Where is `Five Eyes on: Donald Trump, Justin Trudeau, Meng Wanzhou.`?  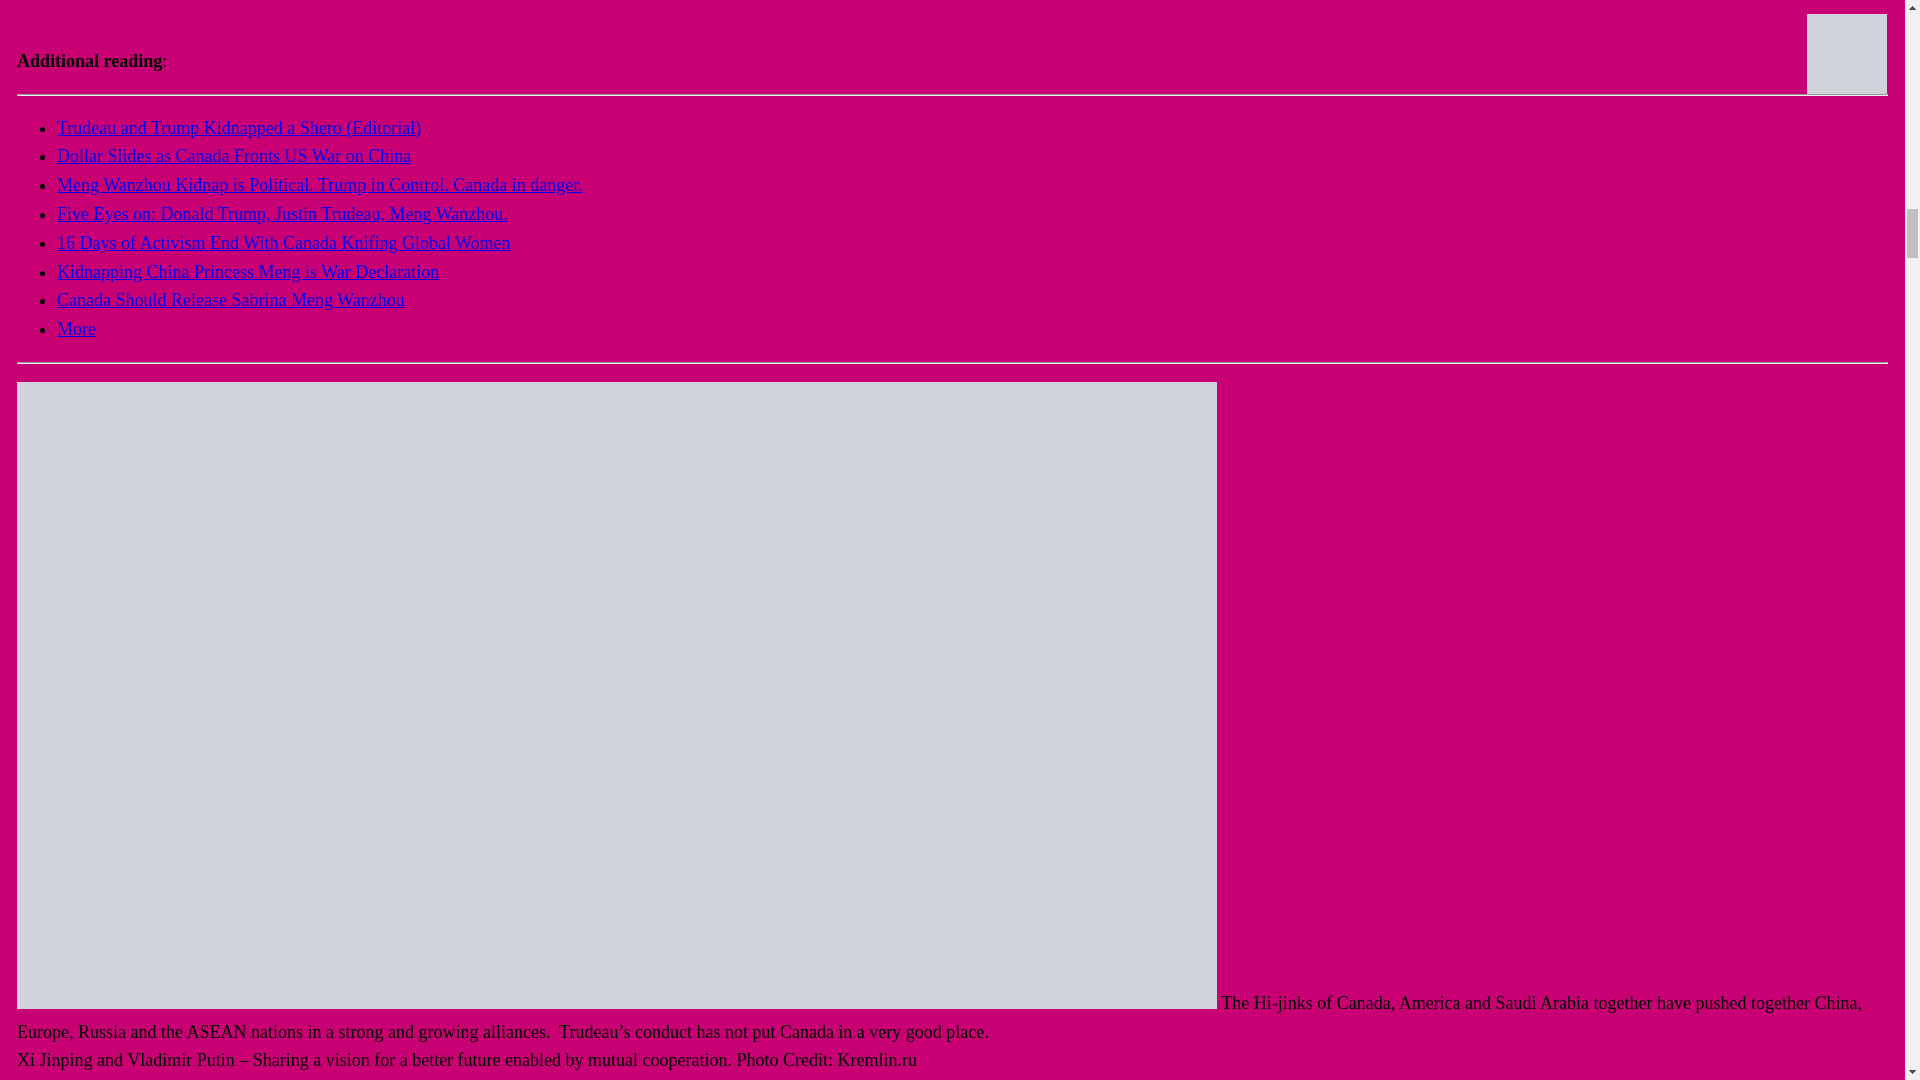 Five Eyes on: Donald Trump, Justin Trudeau, Meng Wanzhou. is located at coordinates (282, 214).